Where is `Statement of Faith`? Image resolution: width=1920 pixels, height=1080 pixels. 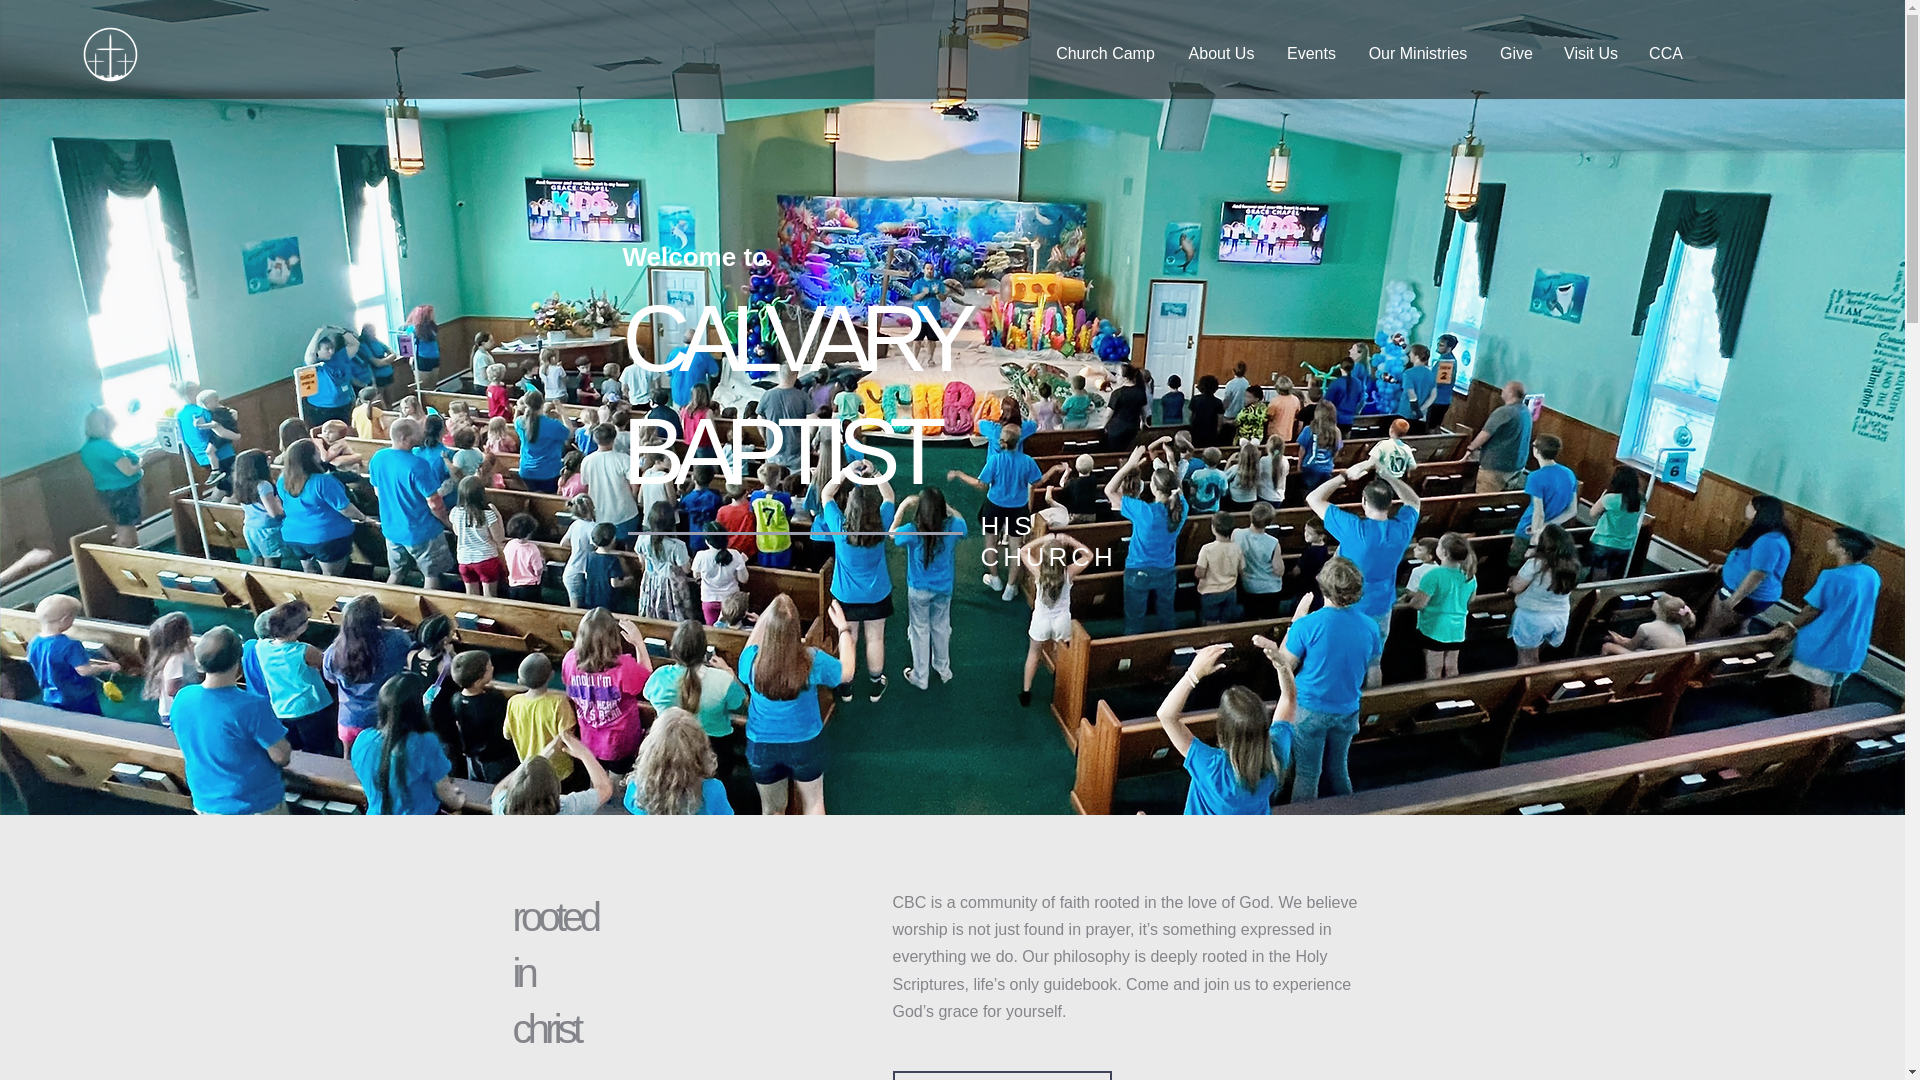
Statement of Faith is located at coordinates (1002, 1076).